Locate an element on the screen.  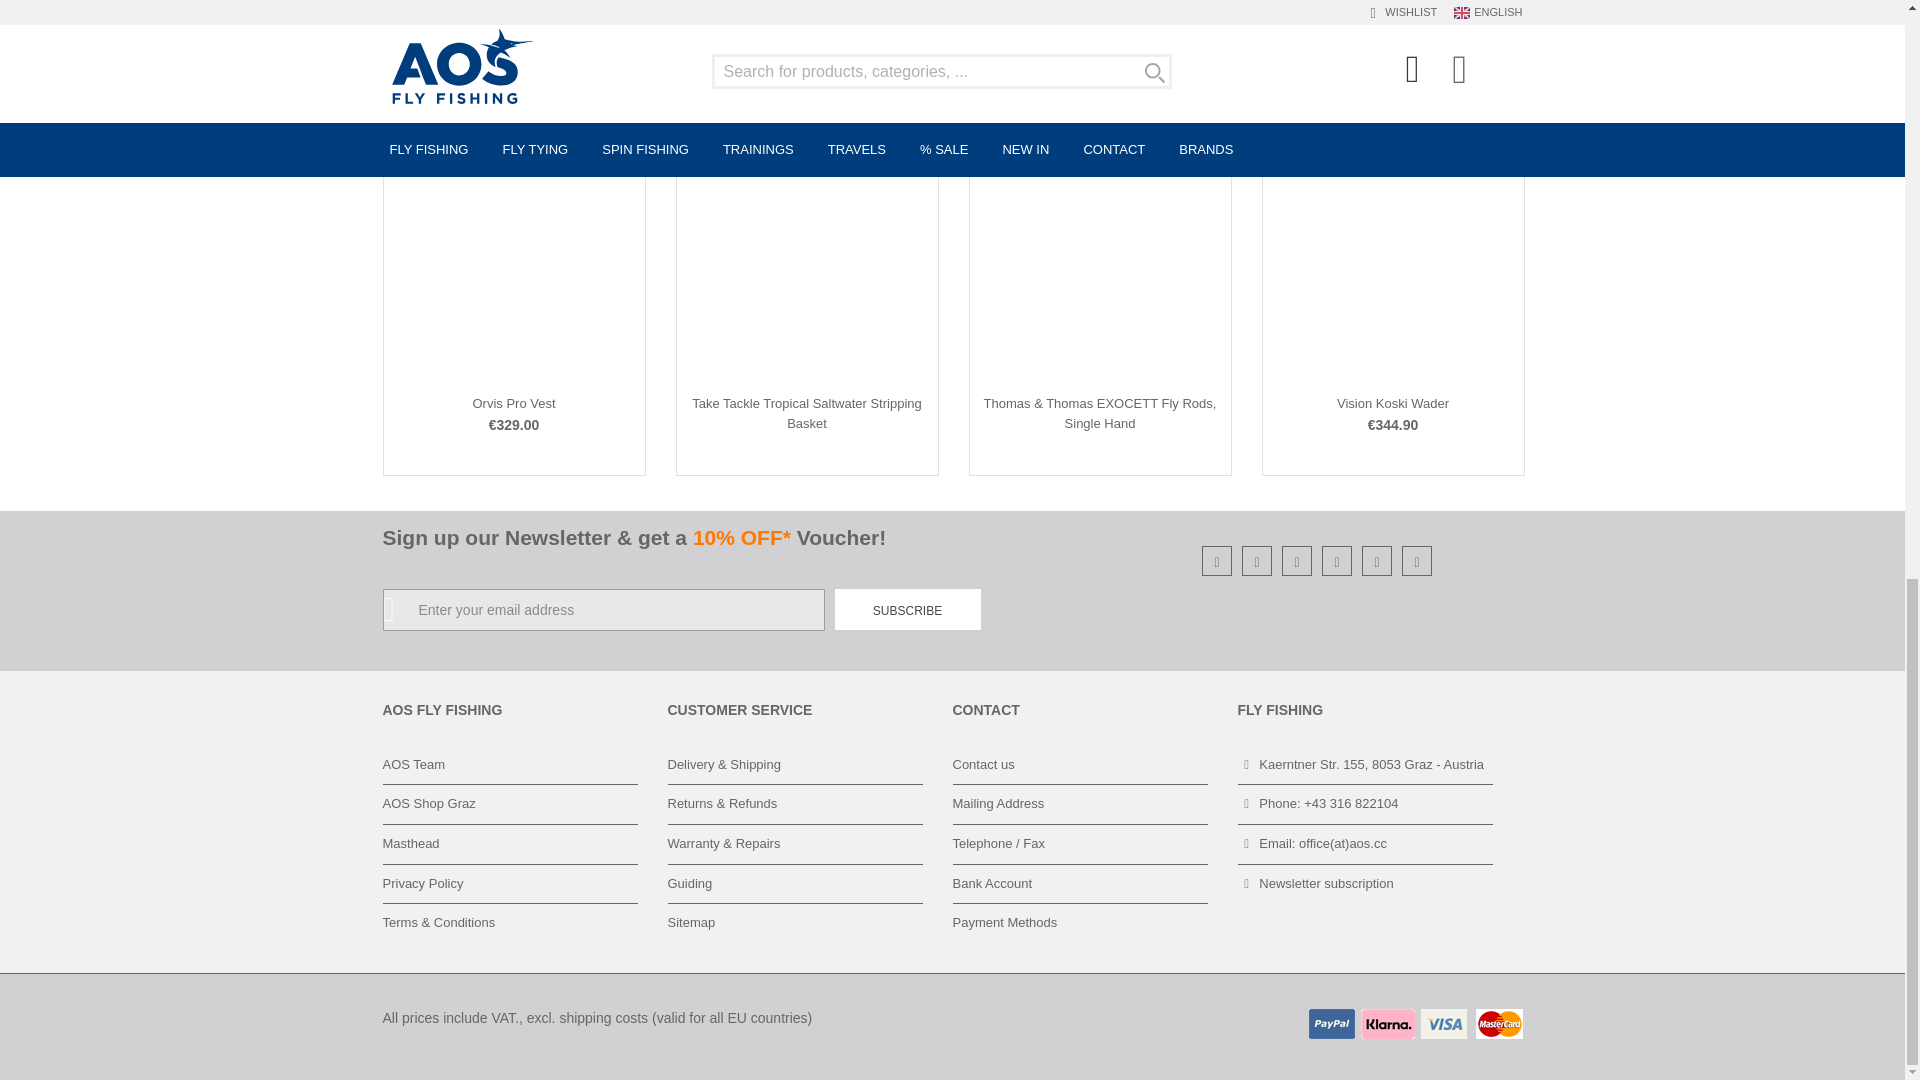
Orvis Pro Vest is located at coordinates (513, 404).